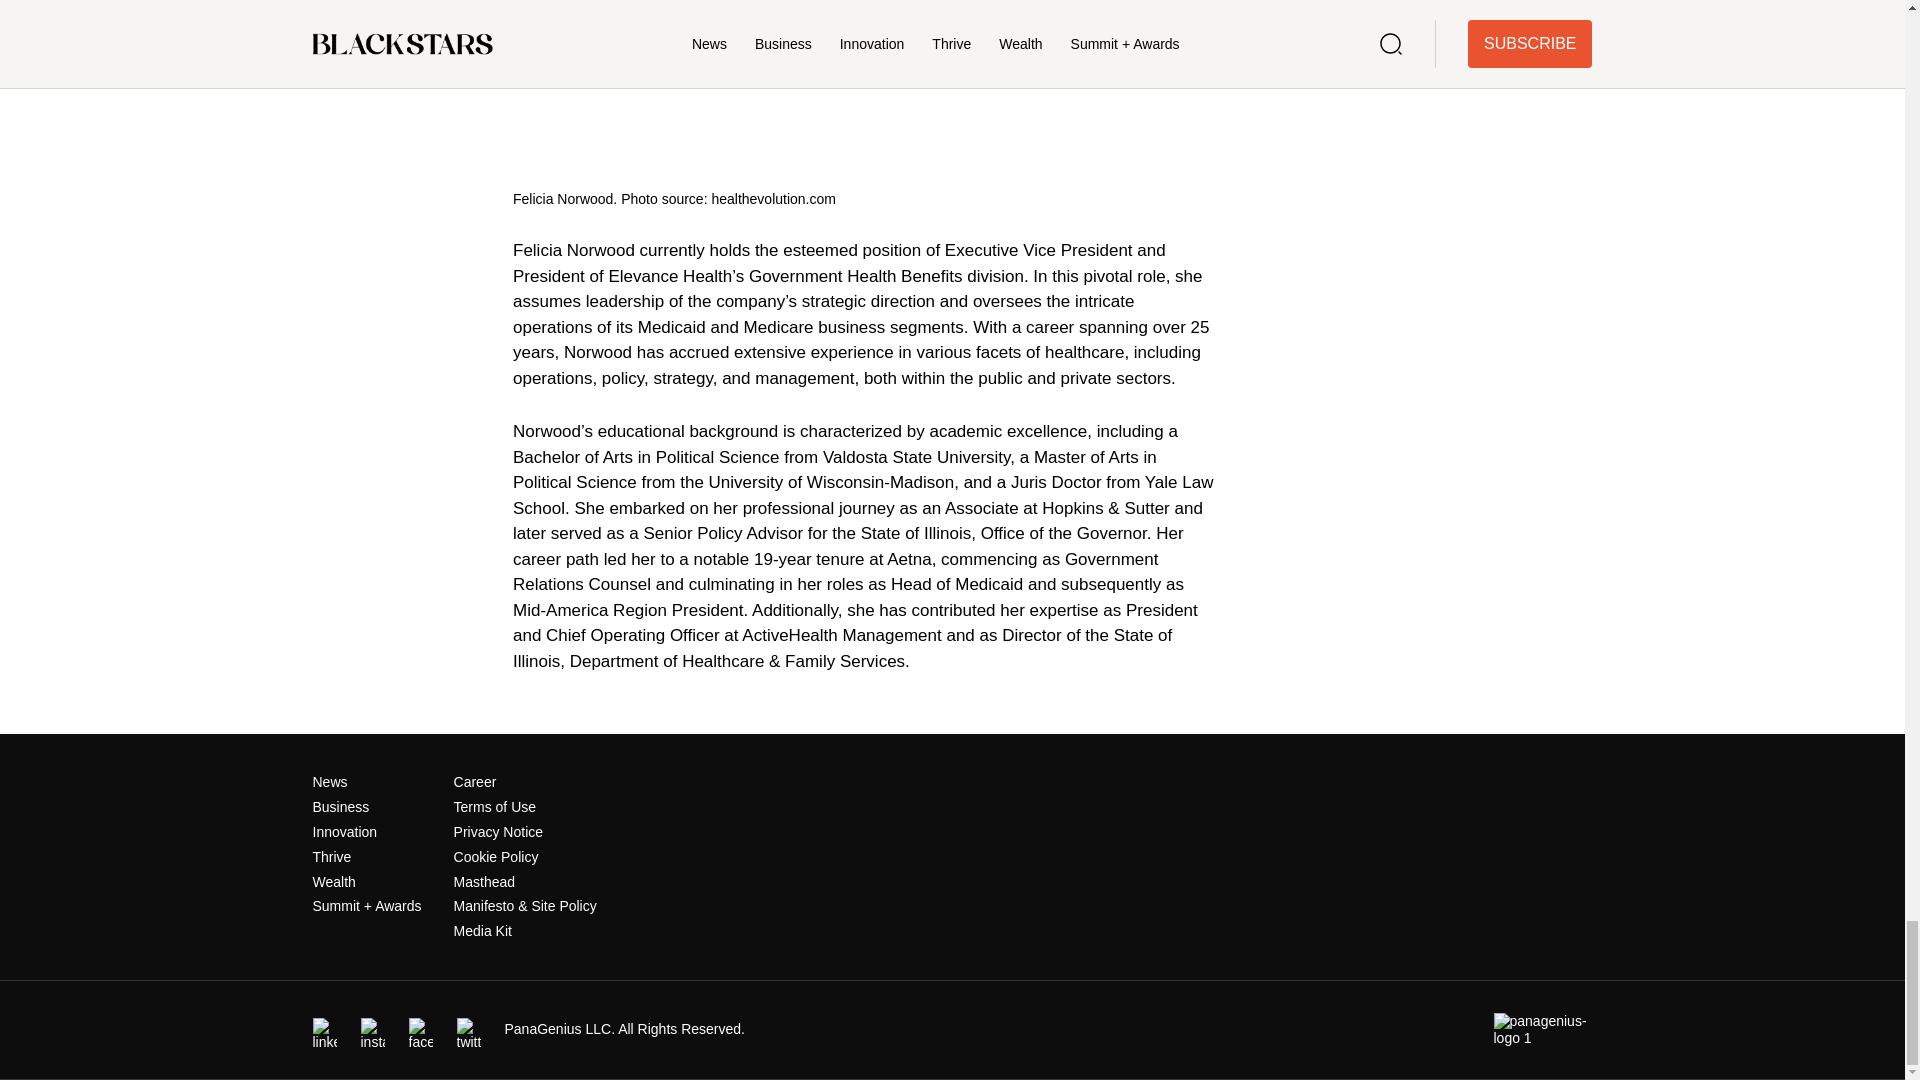 Image resolution: width=1920 pixels, height=1080 pixels. What do you see at coordinates (484, 881) in the screenshot?
I see `Masthead` at bounding box center [484, 881].